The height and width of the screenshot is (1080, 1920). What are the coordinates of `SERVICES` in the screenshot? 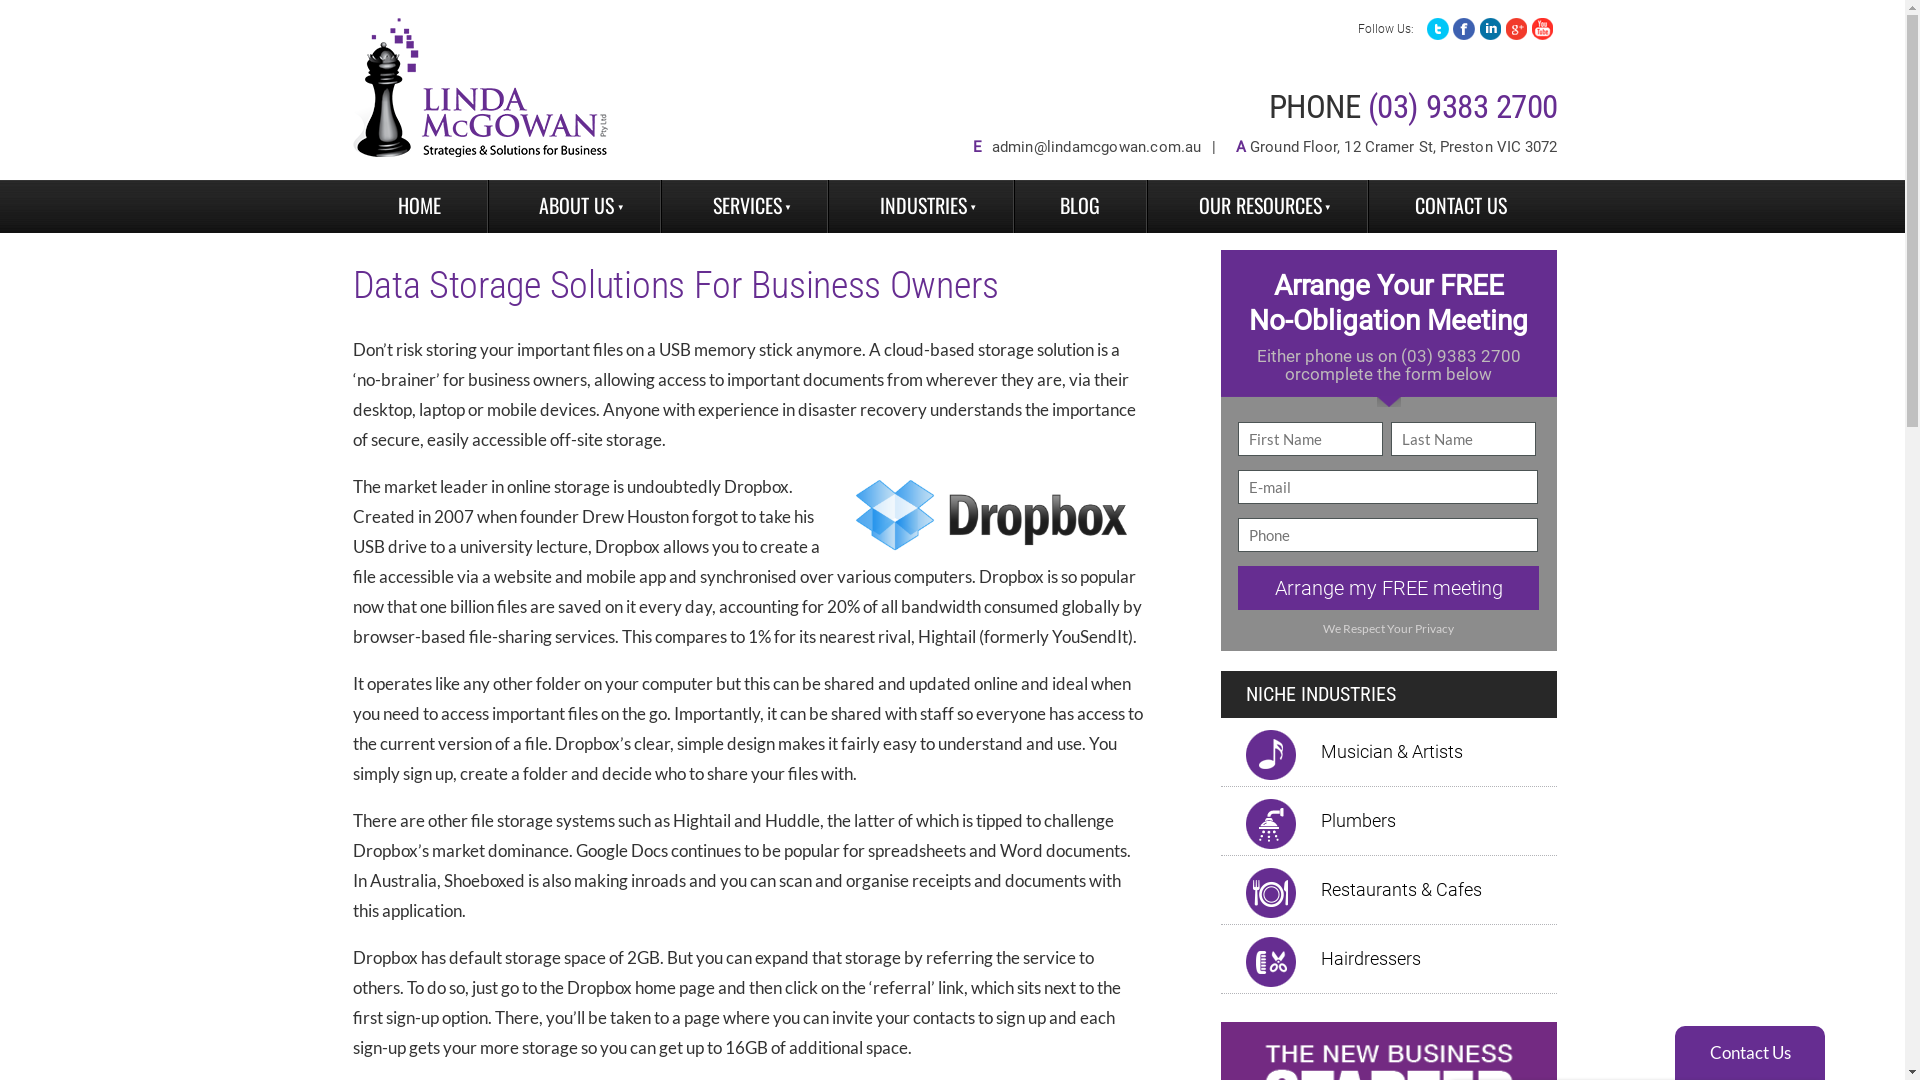 It's located at (744, 206).